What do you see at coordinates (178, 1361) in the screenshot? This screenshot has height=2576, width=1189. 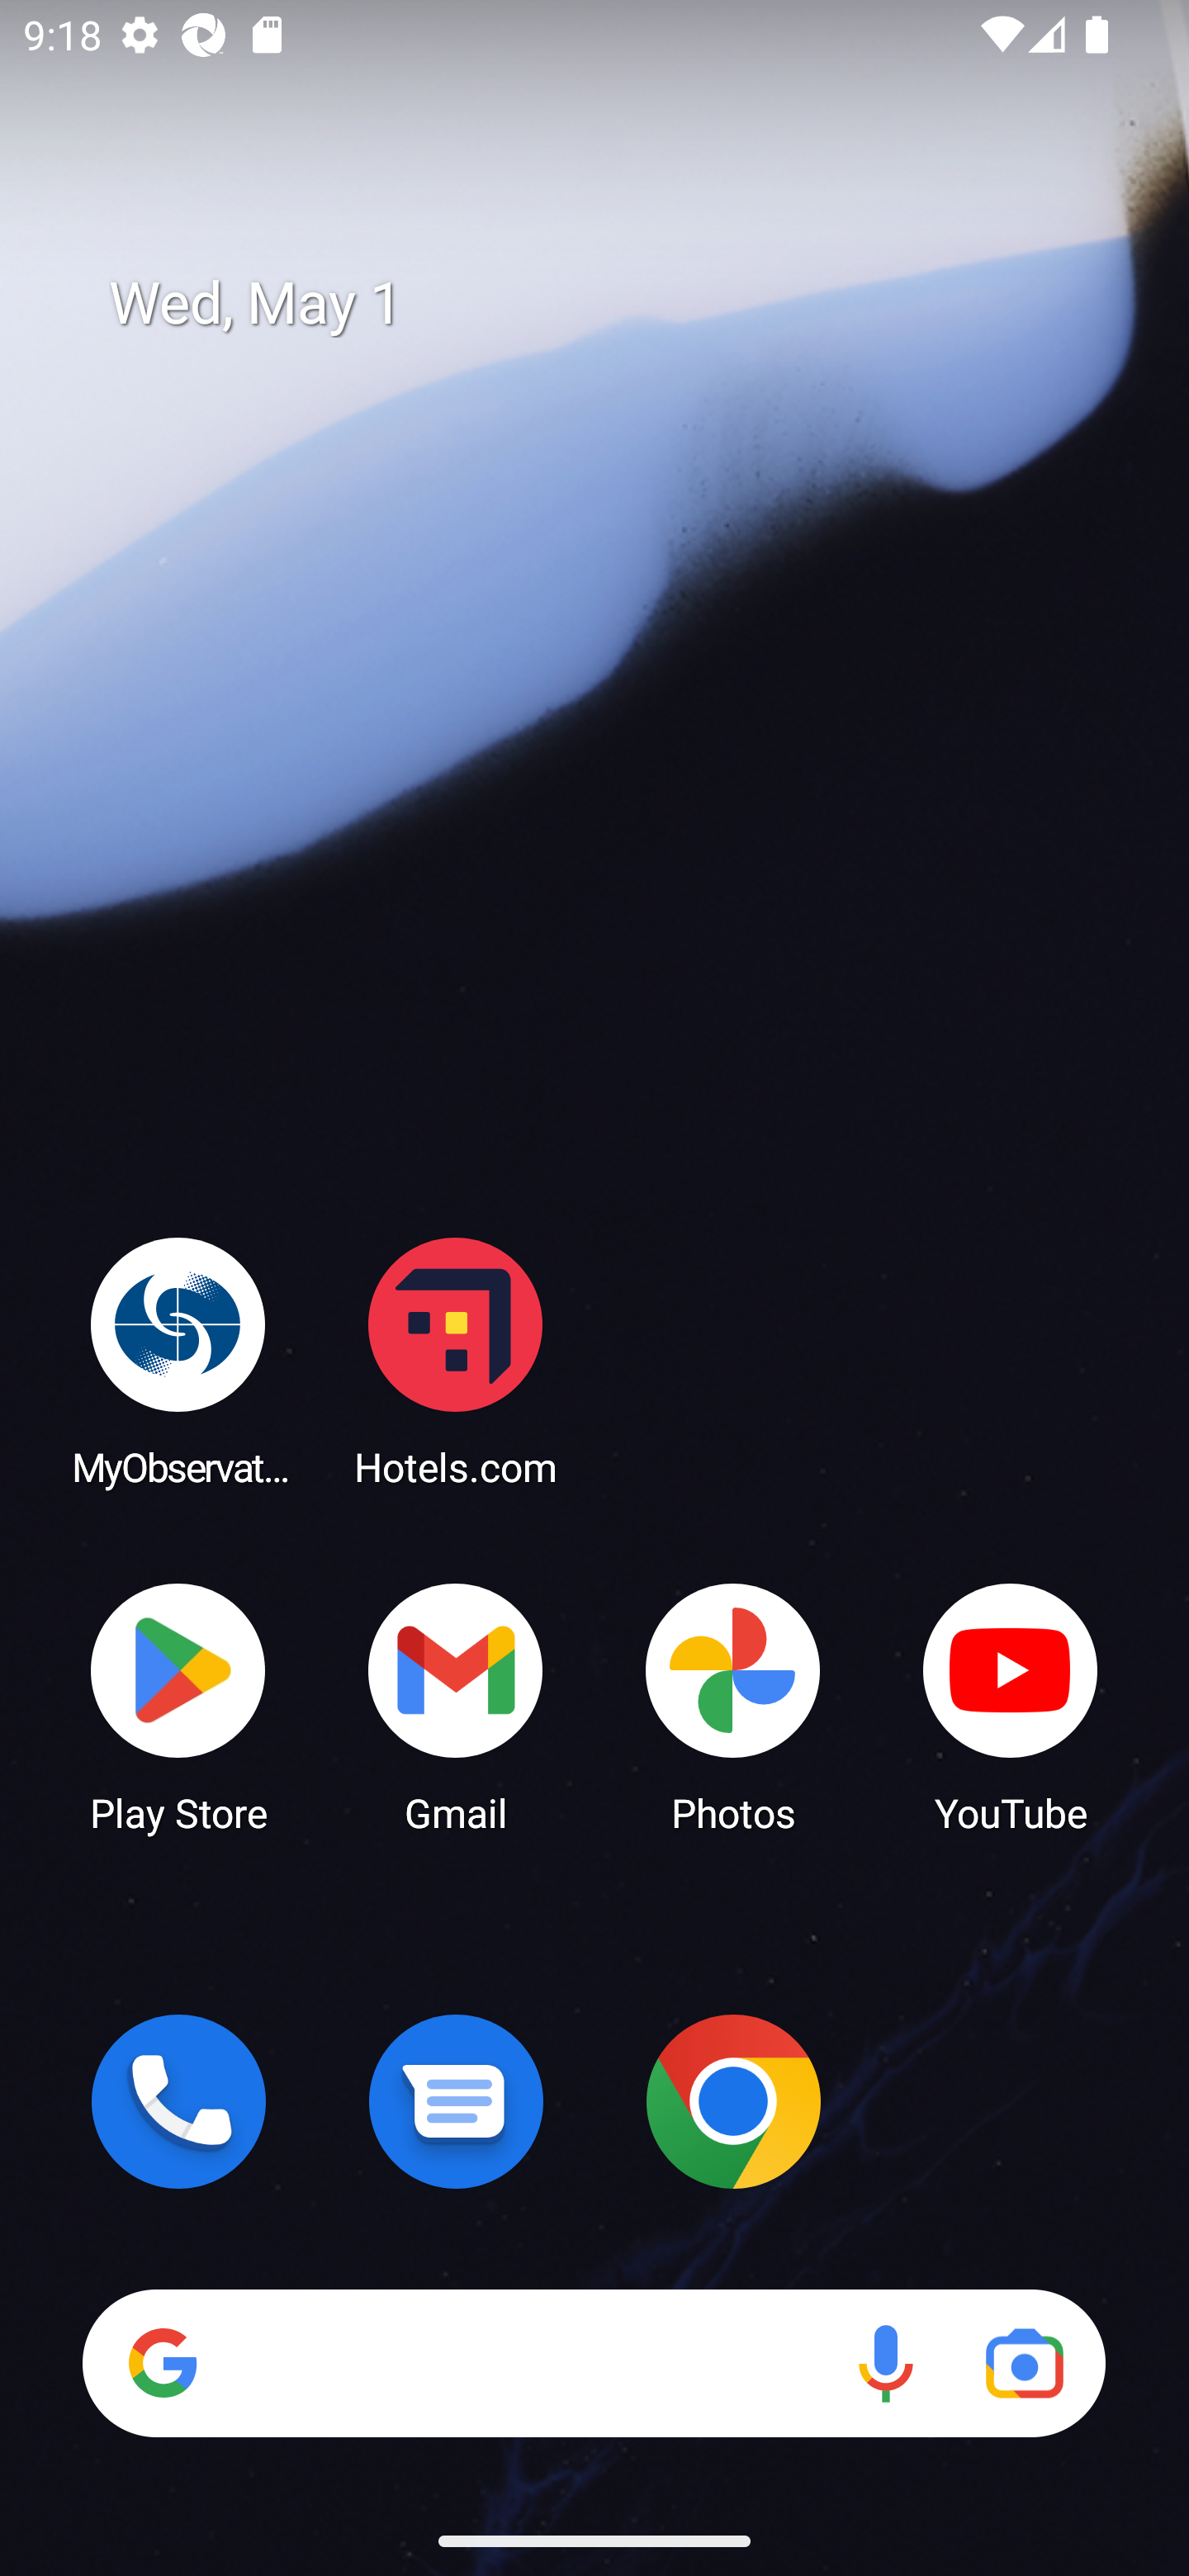 I see `MyObservatory` at bounding box center [178, 1361].